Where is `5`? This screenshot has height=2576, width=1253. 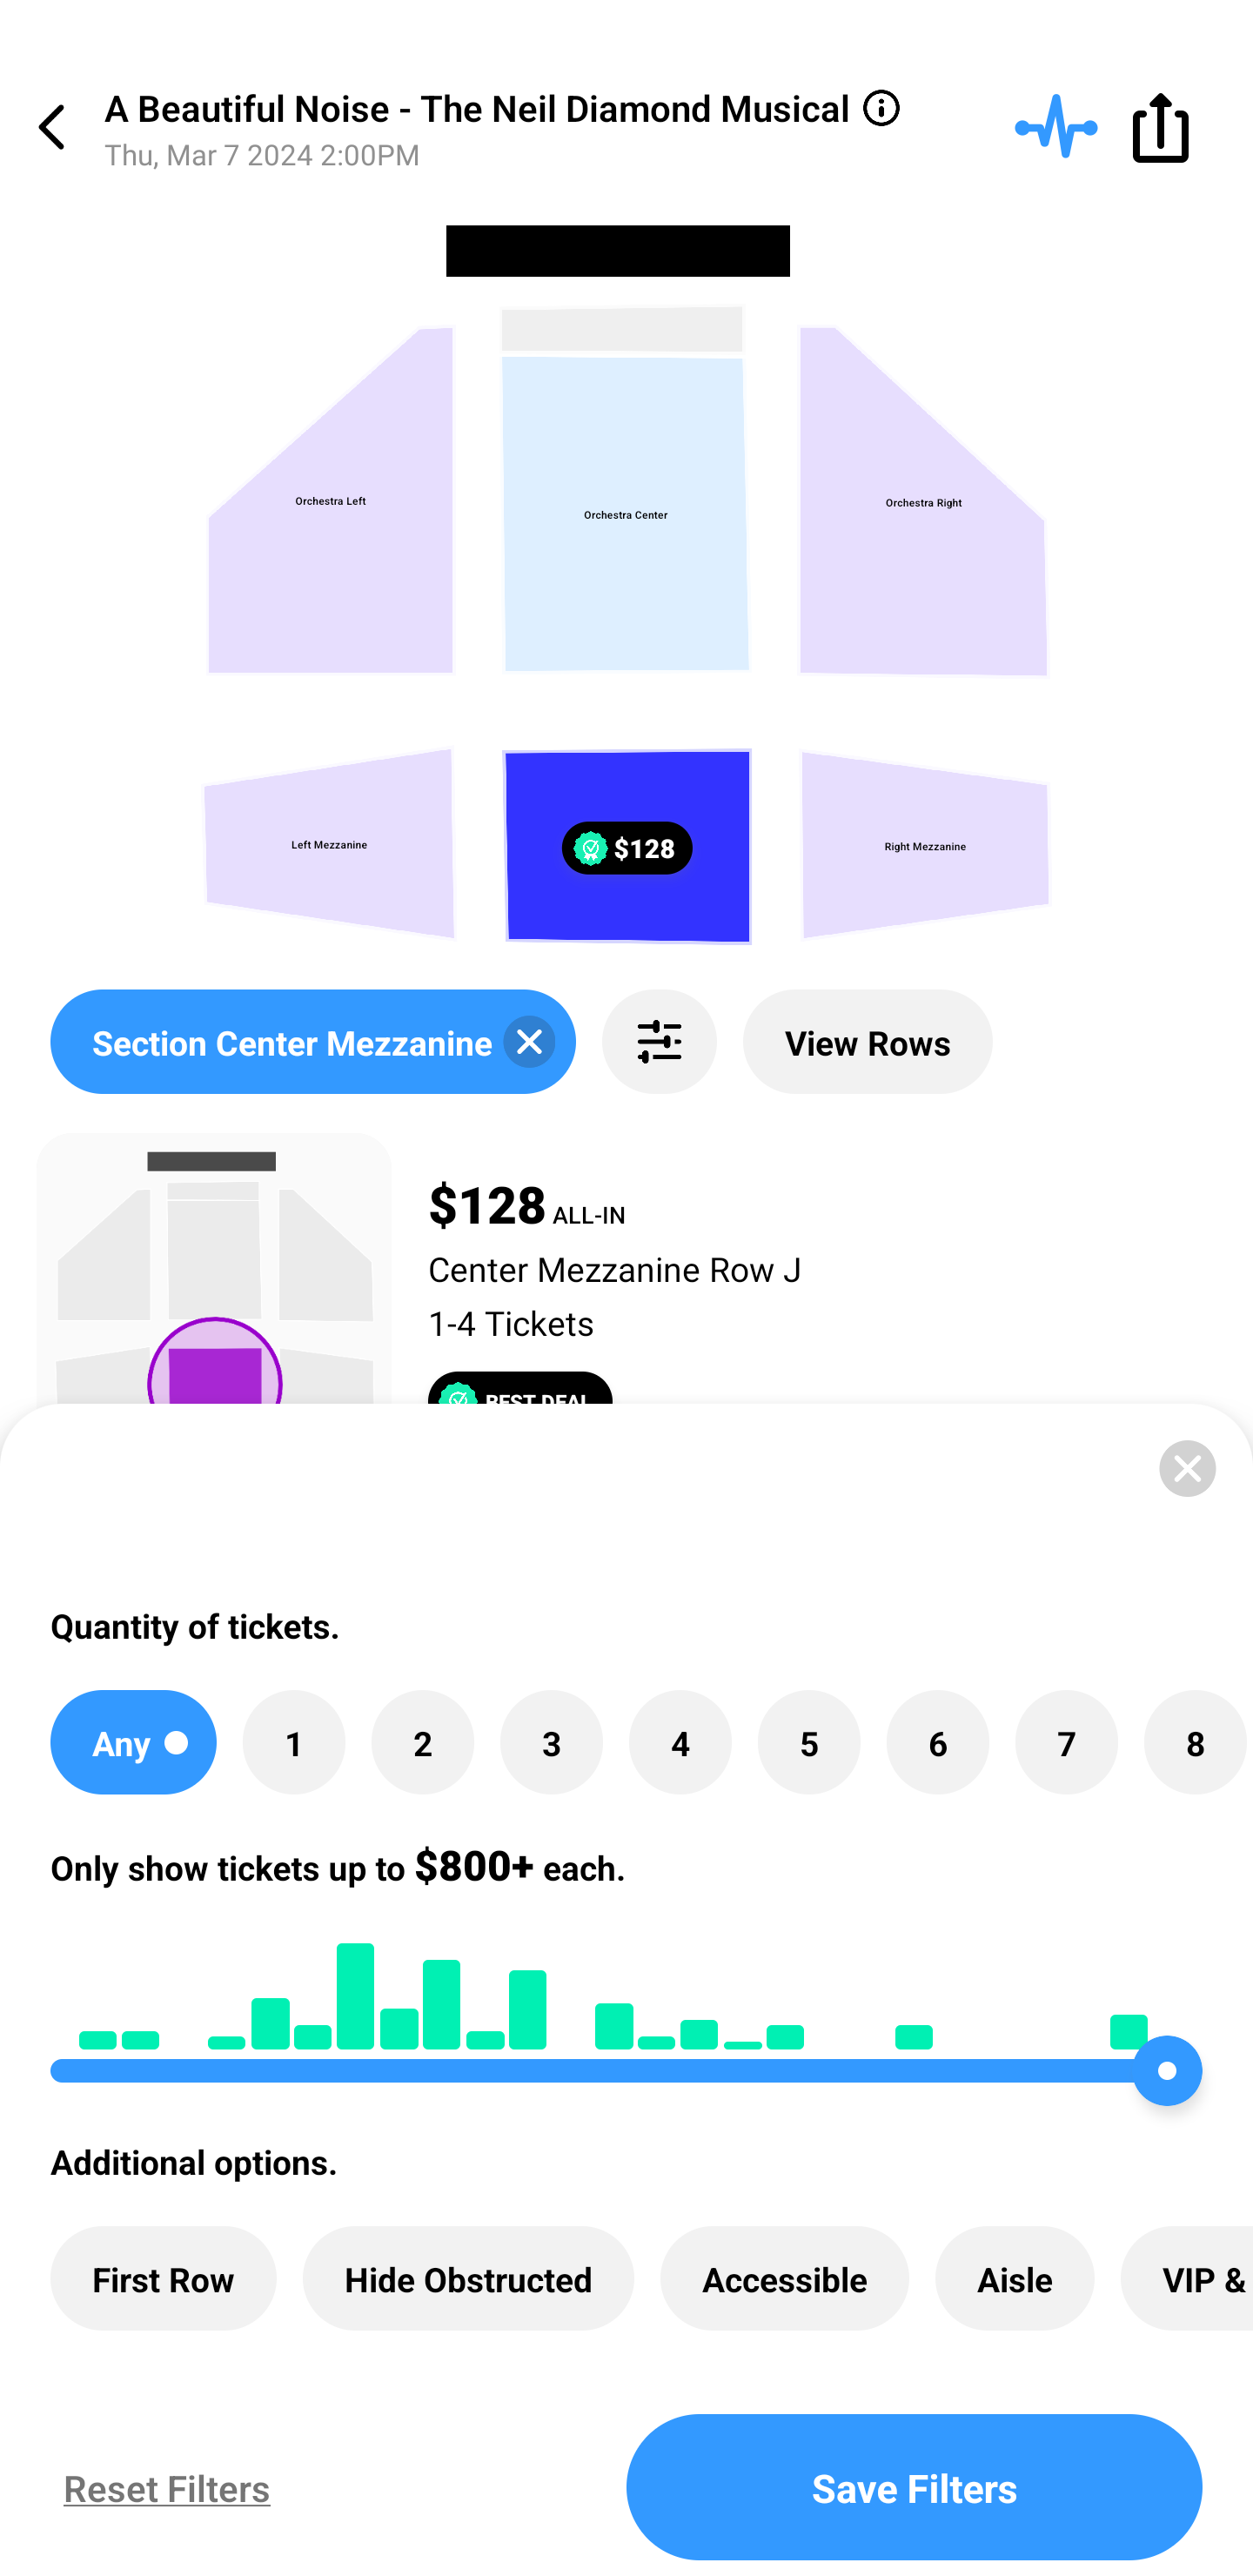
5 is located at coordinates (809, 1742).